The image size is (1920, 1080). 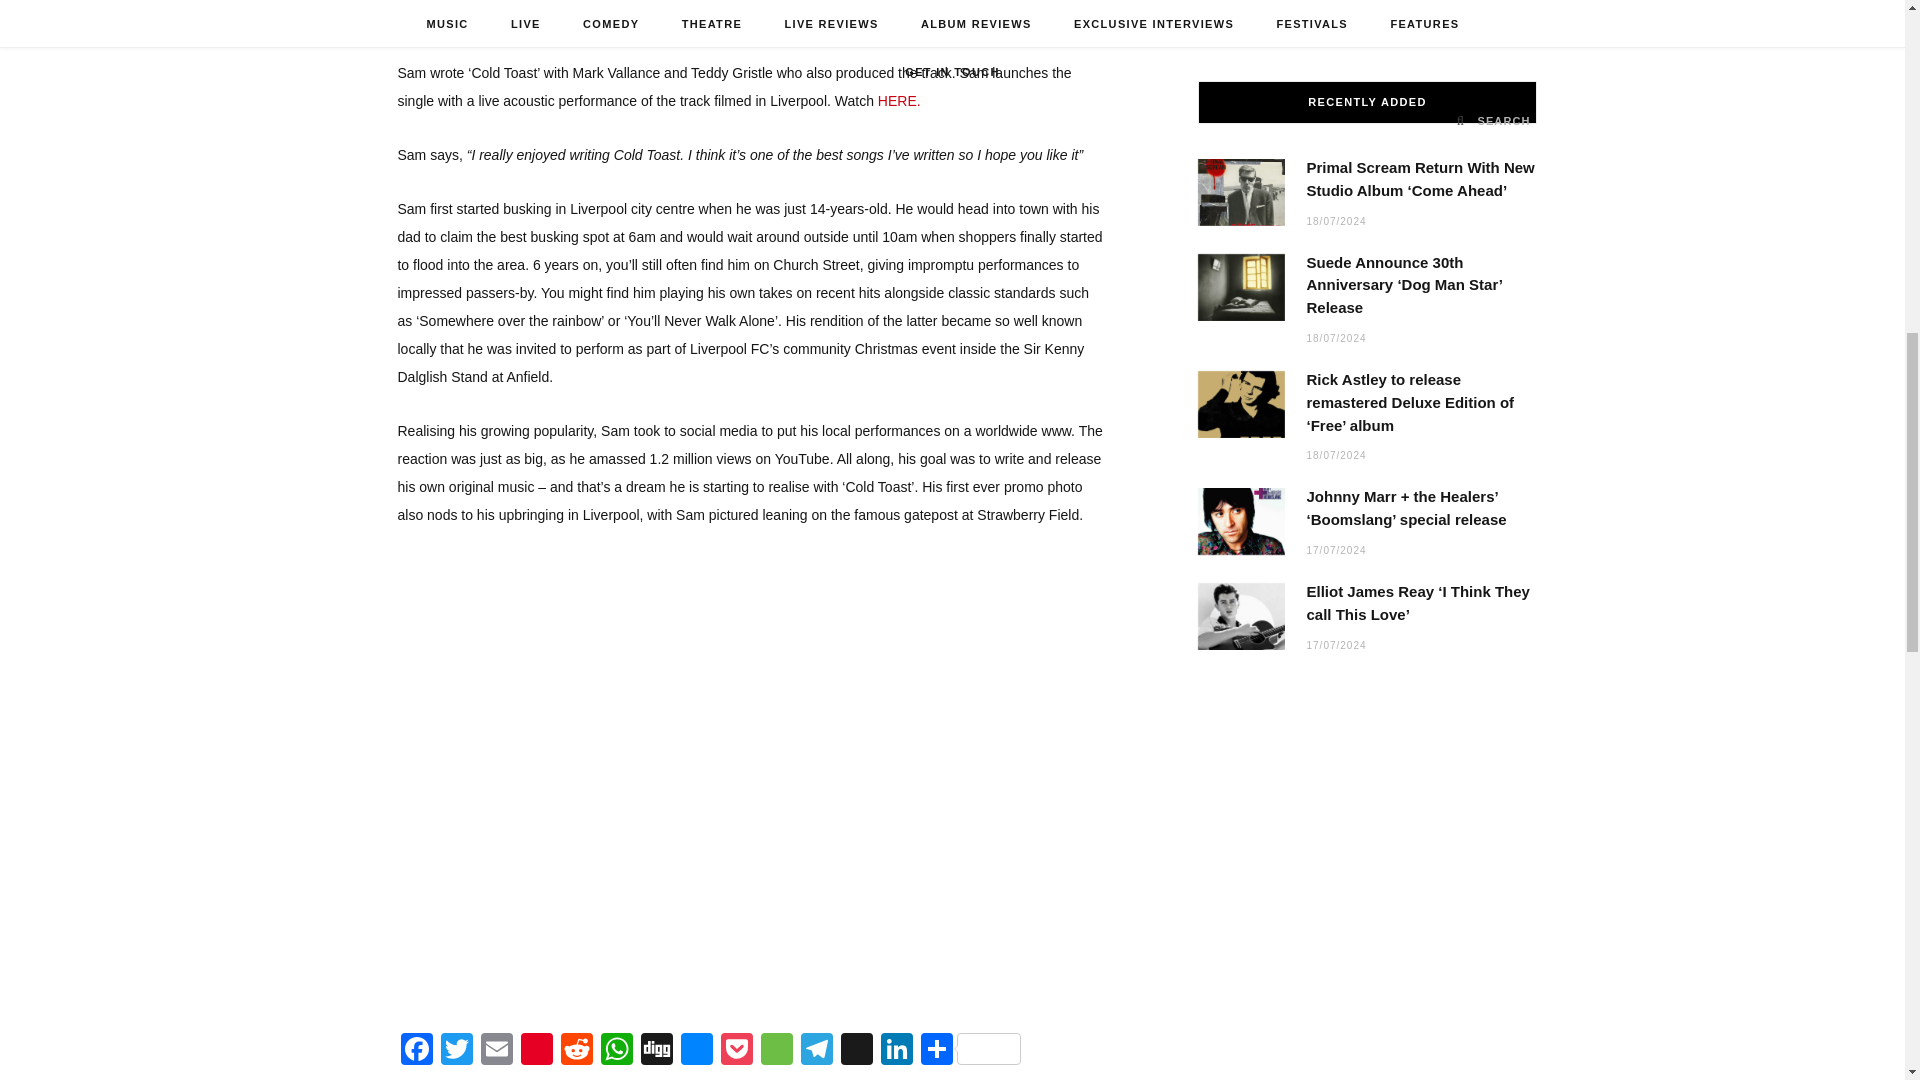 What do you see at coordinates (897, 1051) in the screenshot?
I see `LinkedIn` at bounding box center [897, 1051].